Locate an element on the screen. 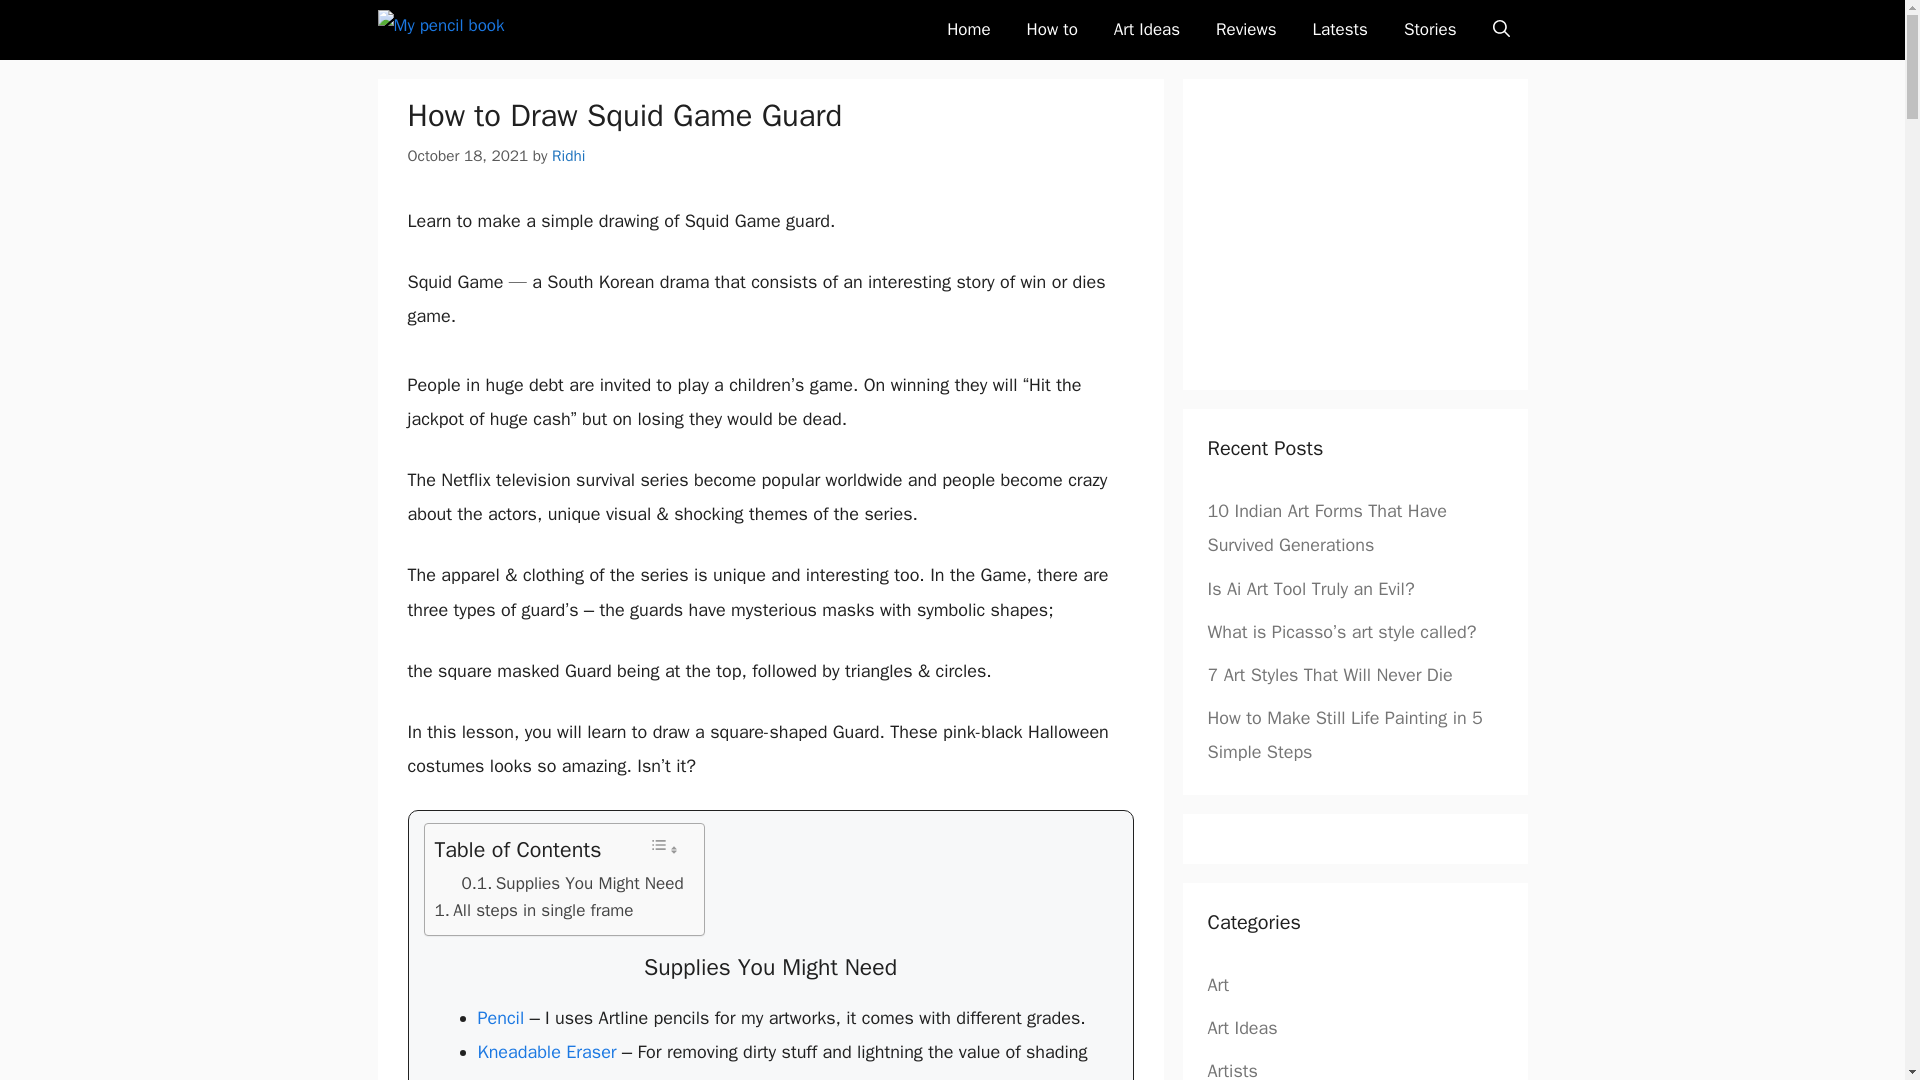 The width and height of the screenshot is (1920, 1080). My pencil book is located at coordinates (478, 30).